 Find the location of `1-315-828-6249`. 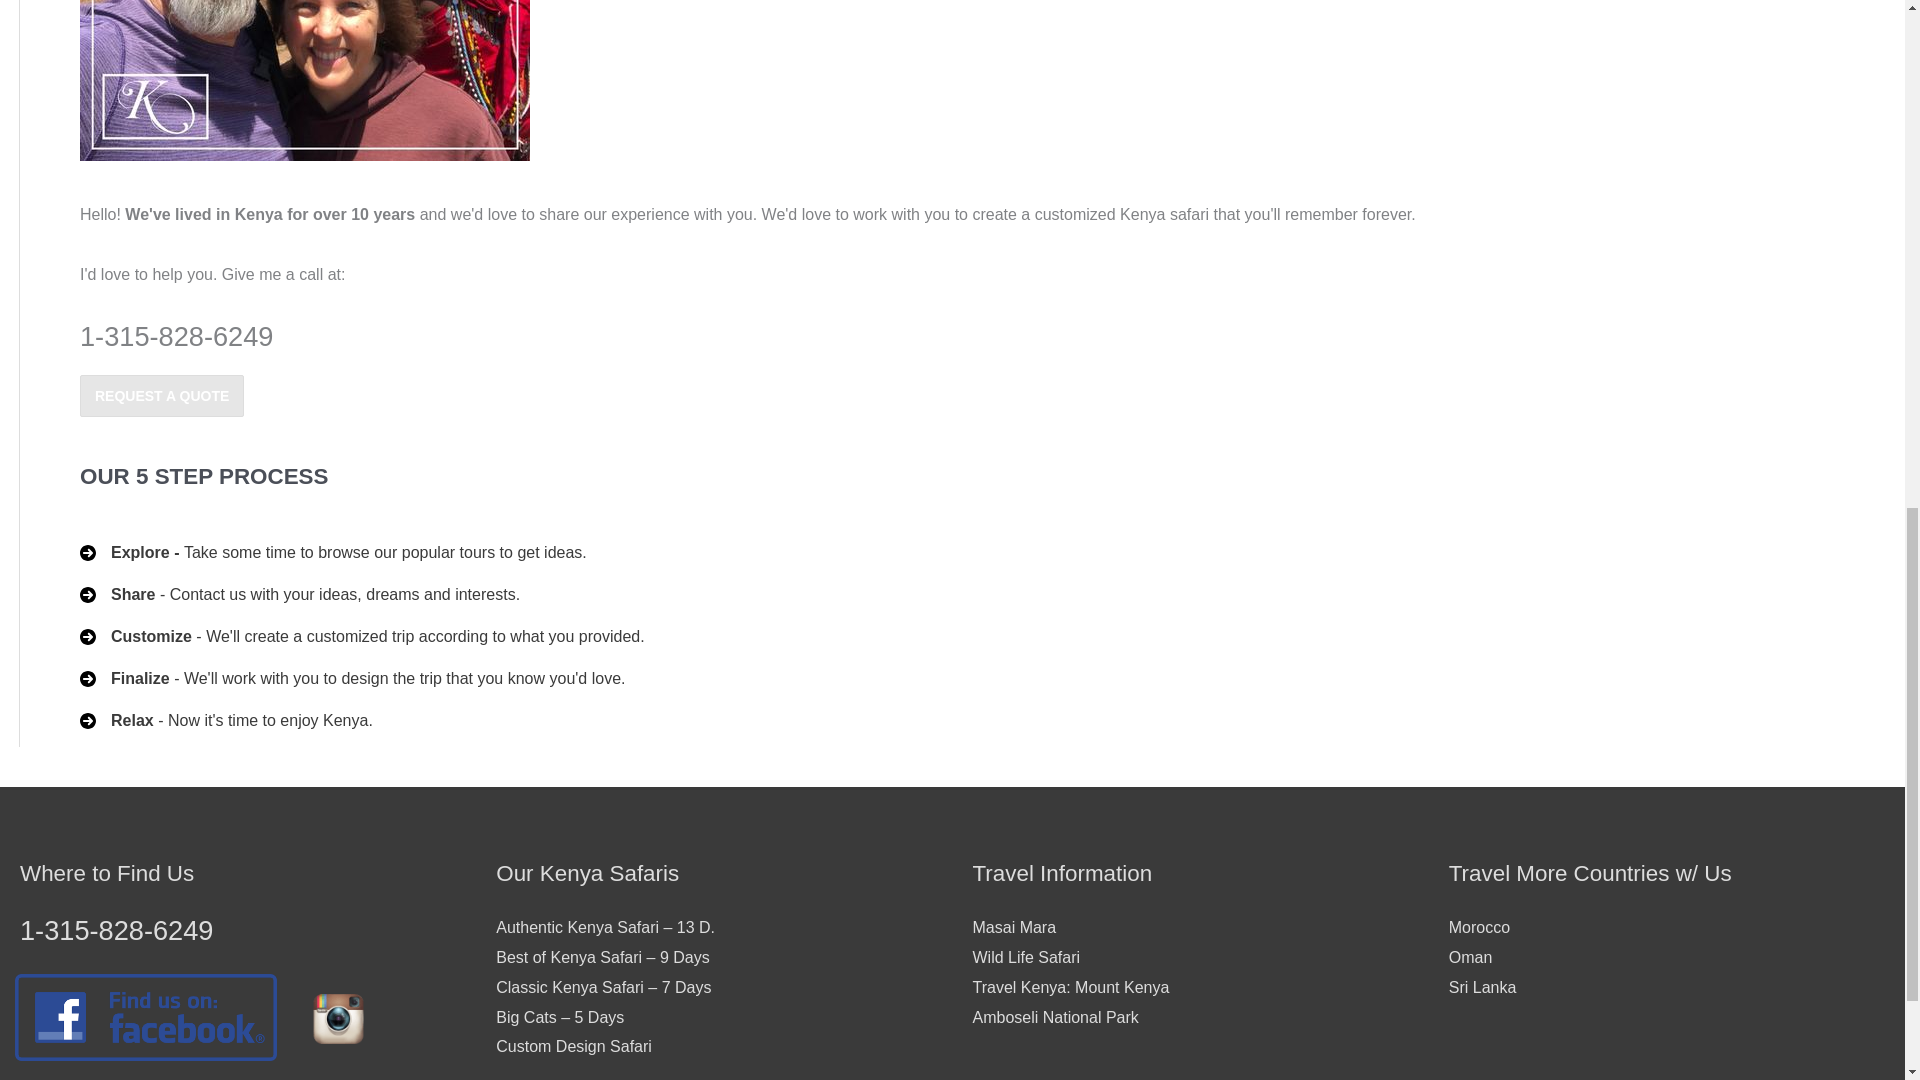

1-315-828-6249 is located at coordinates (116, 930).